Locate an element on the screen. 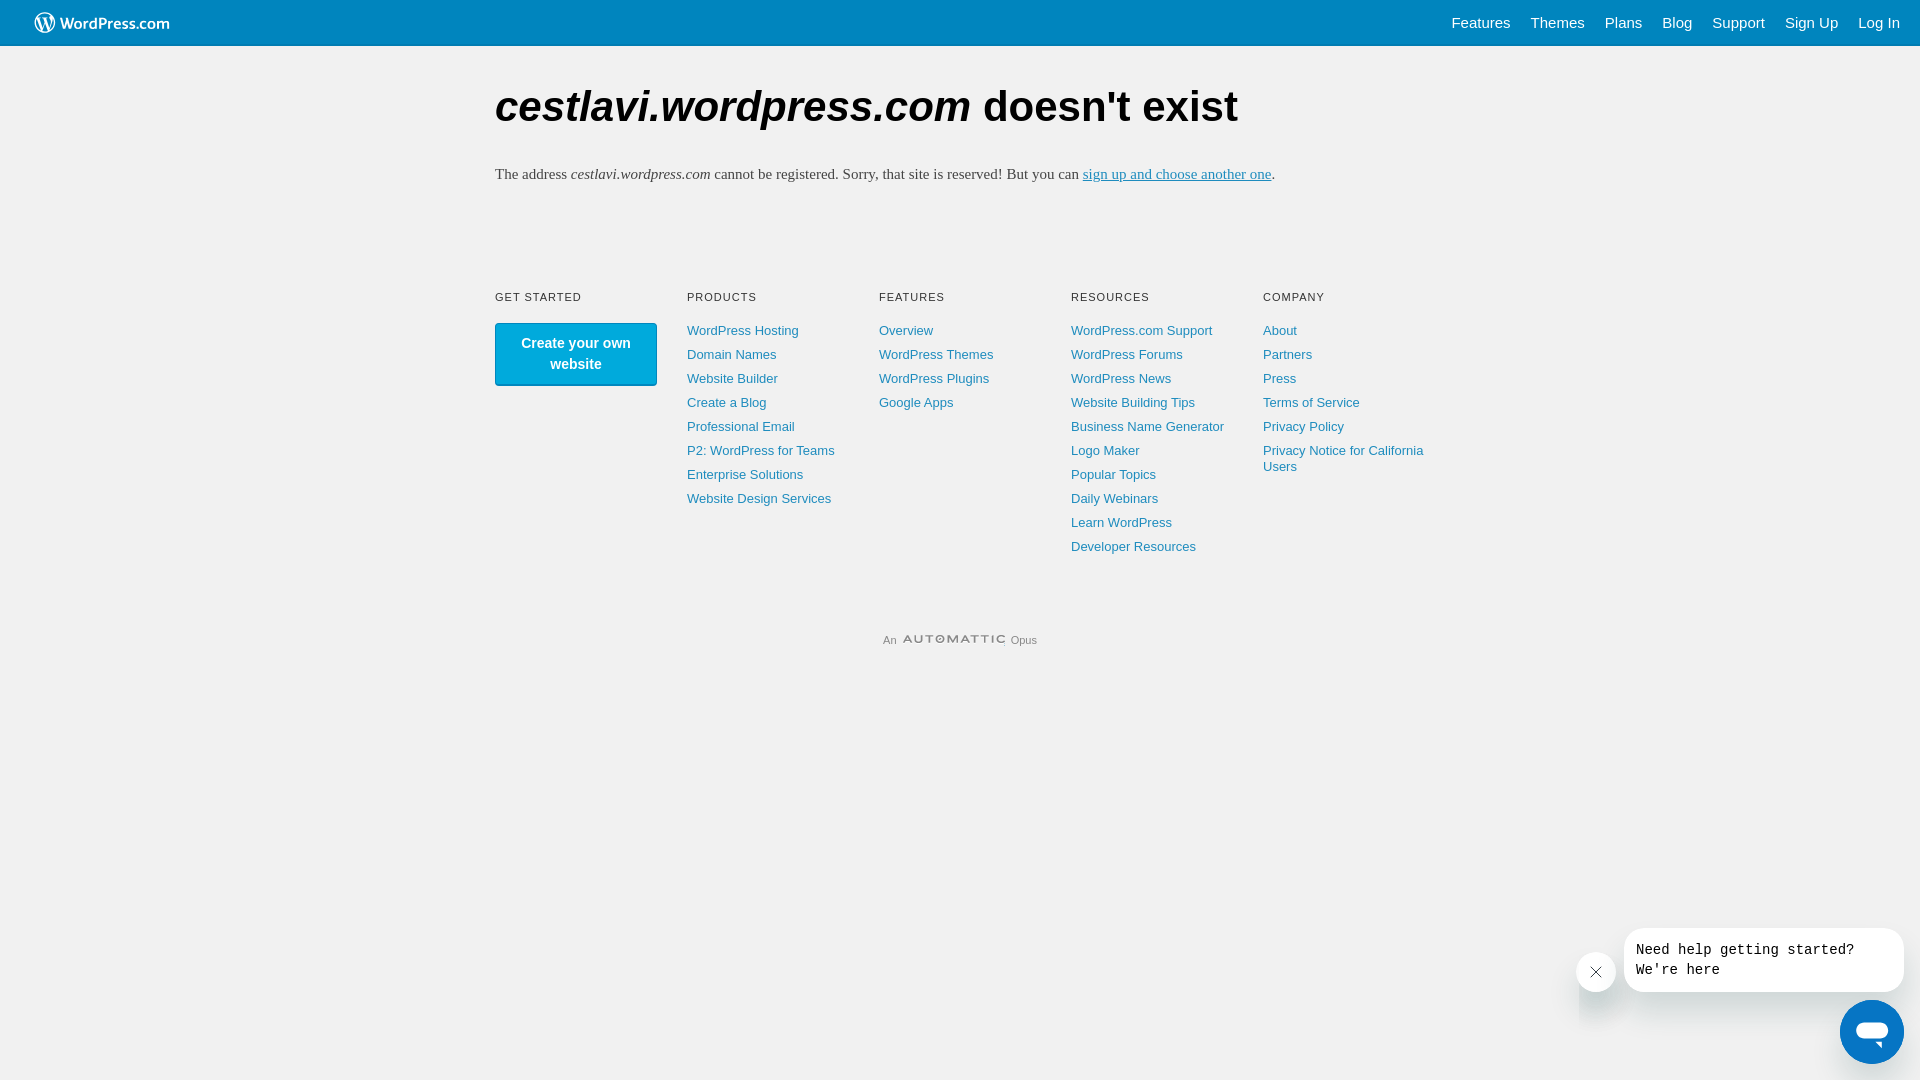 This screenshot has height=1080, width=1920. Overview is located at coordinates (906, 330).